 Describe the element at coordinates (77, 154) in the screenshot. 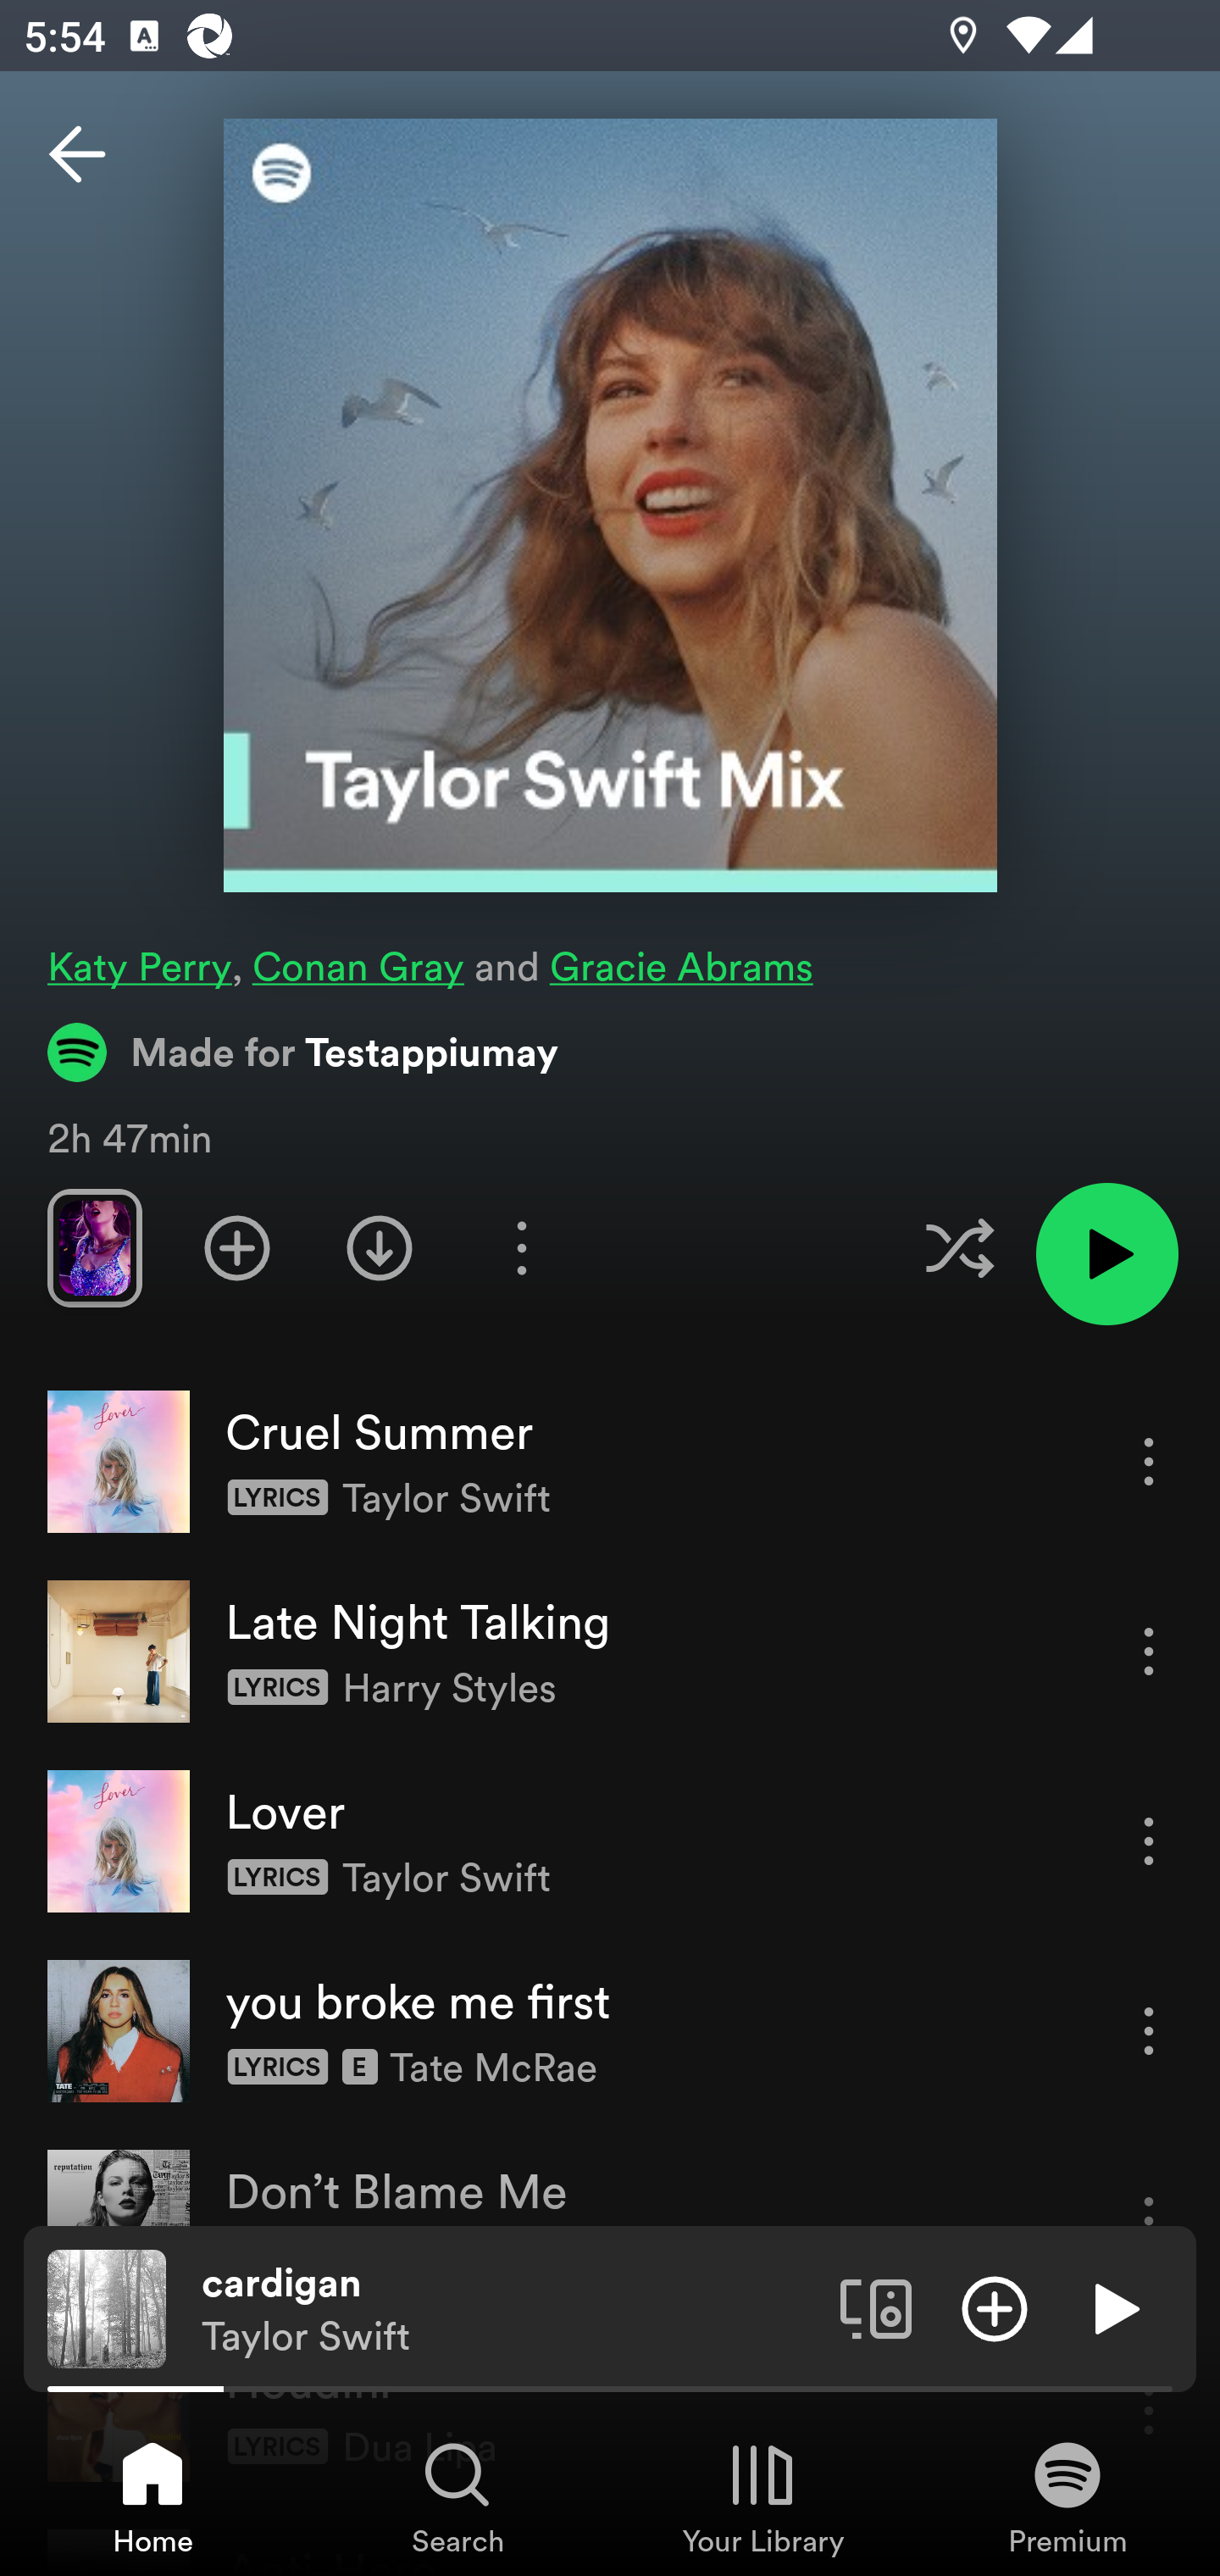

I see `Back` at that location.